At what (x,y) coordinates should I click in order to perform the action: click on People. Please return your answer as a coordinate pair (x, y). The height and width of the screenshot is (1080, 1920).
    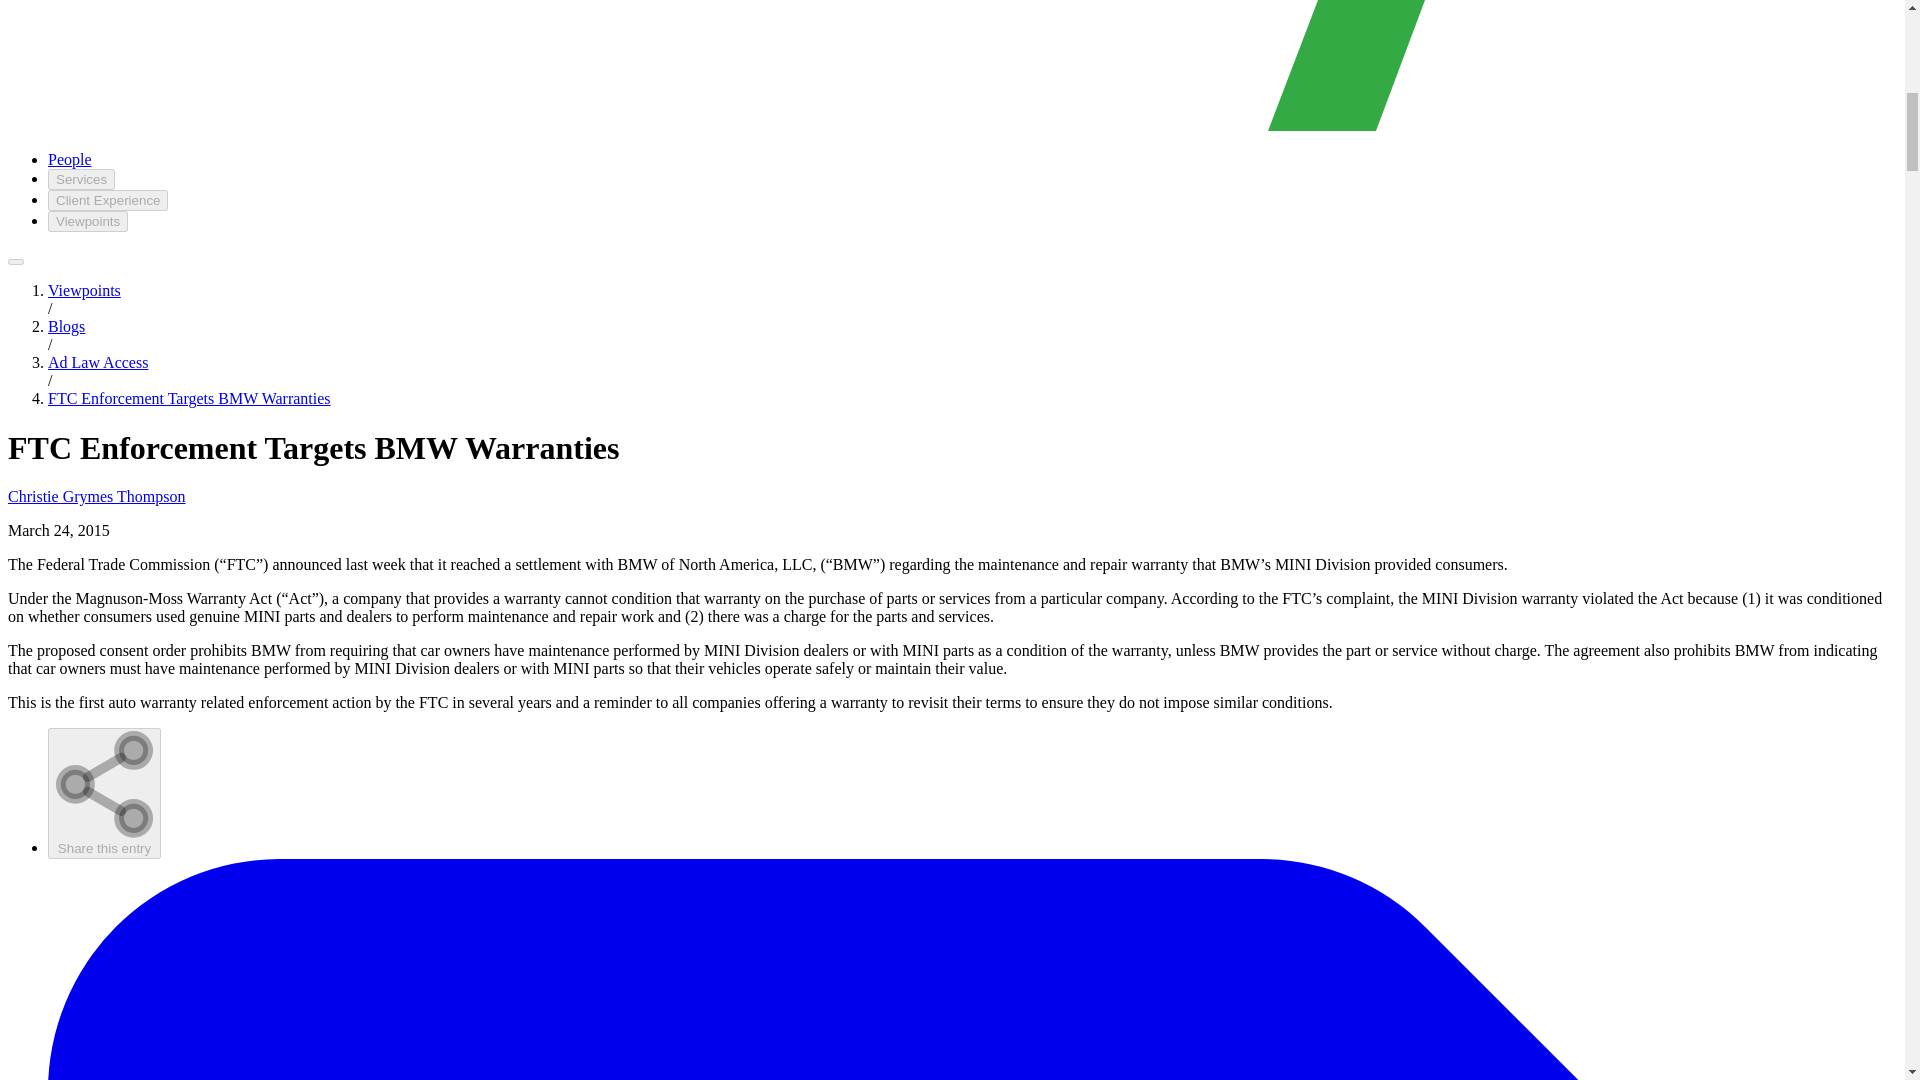
    Looking at the image, I should click on (70, 160).